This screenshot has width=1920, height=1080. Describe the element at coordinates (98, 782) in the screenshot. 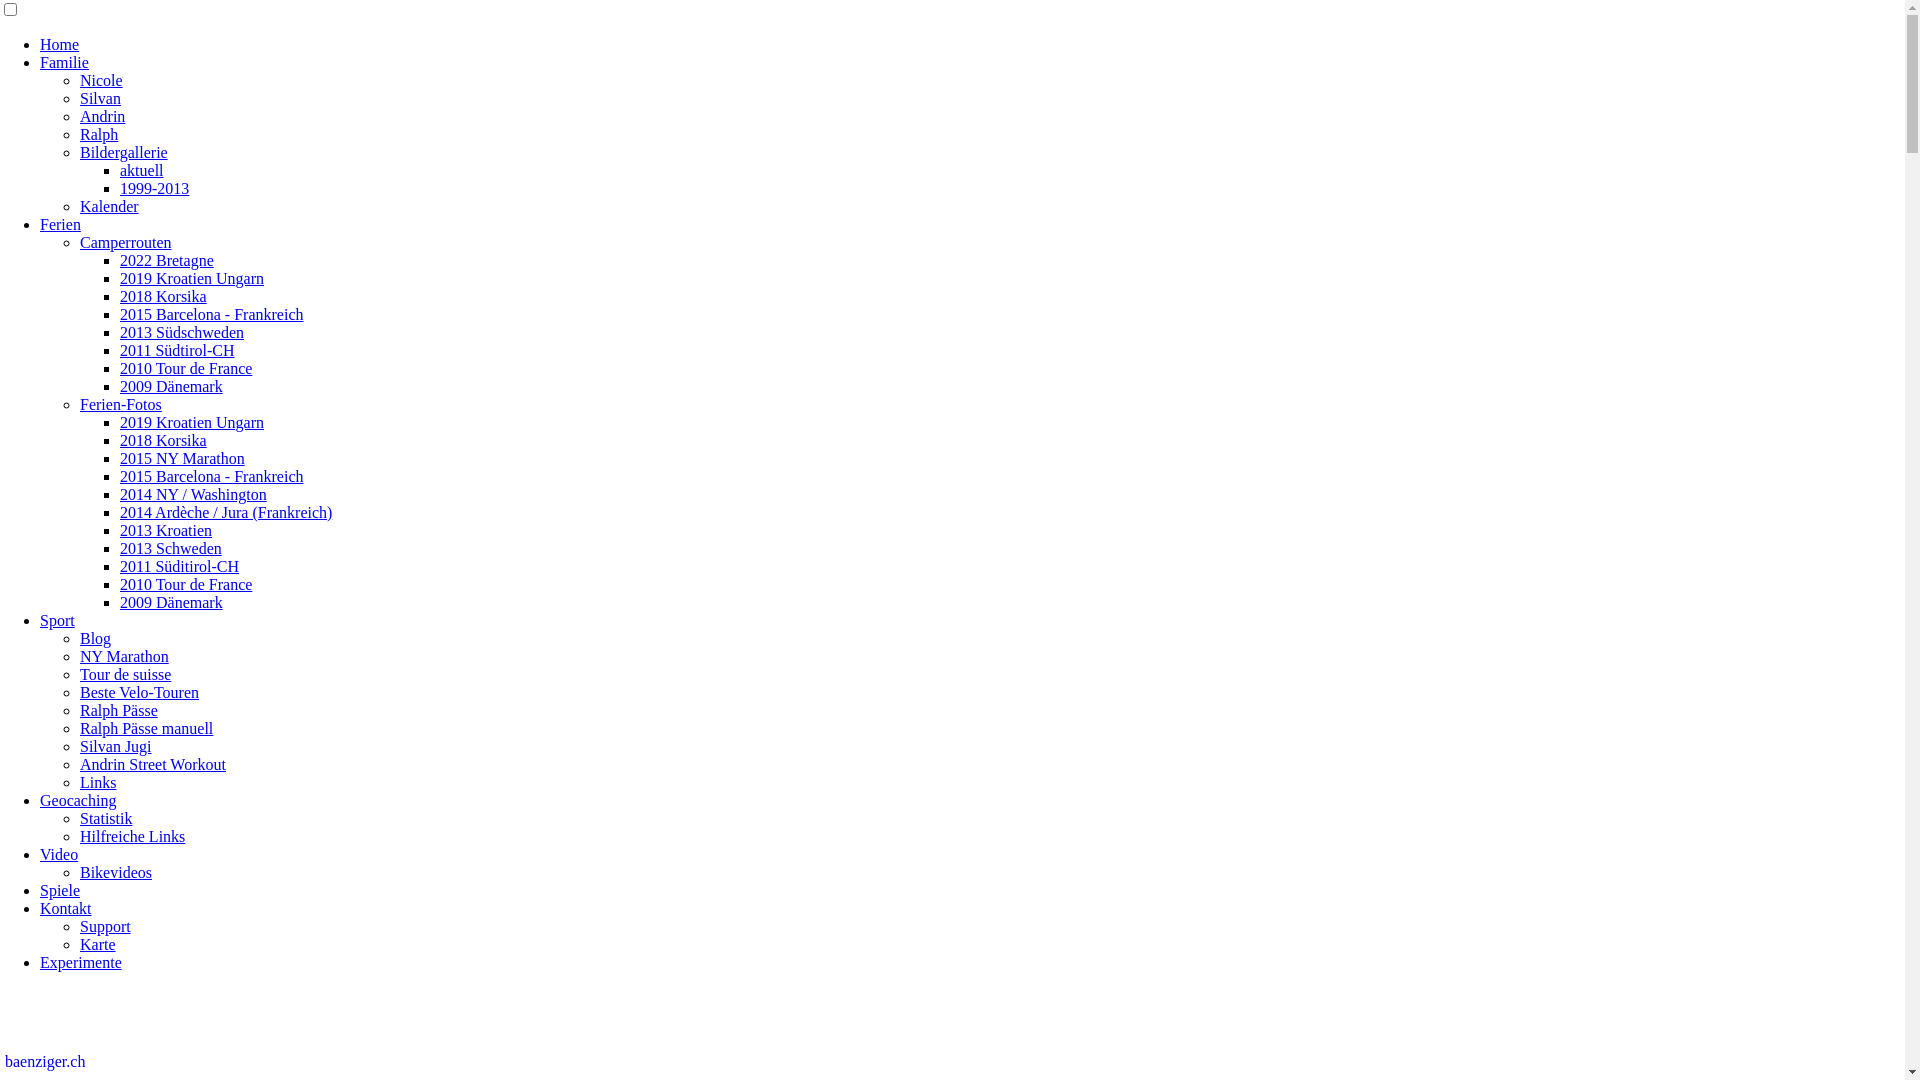

I see `Links` at that location.